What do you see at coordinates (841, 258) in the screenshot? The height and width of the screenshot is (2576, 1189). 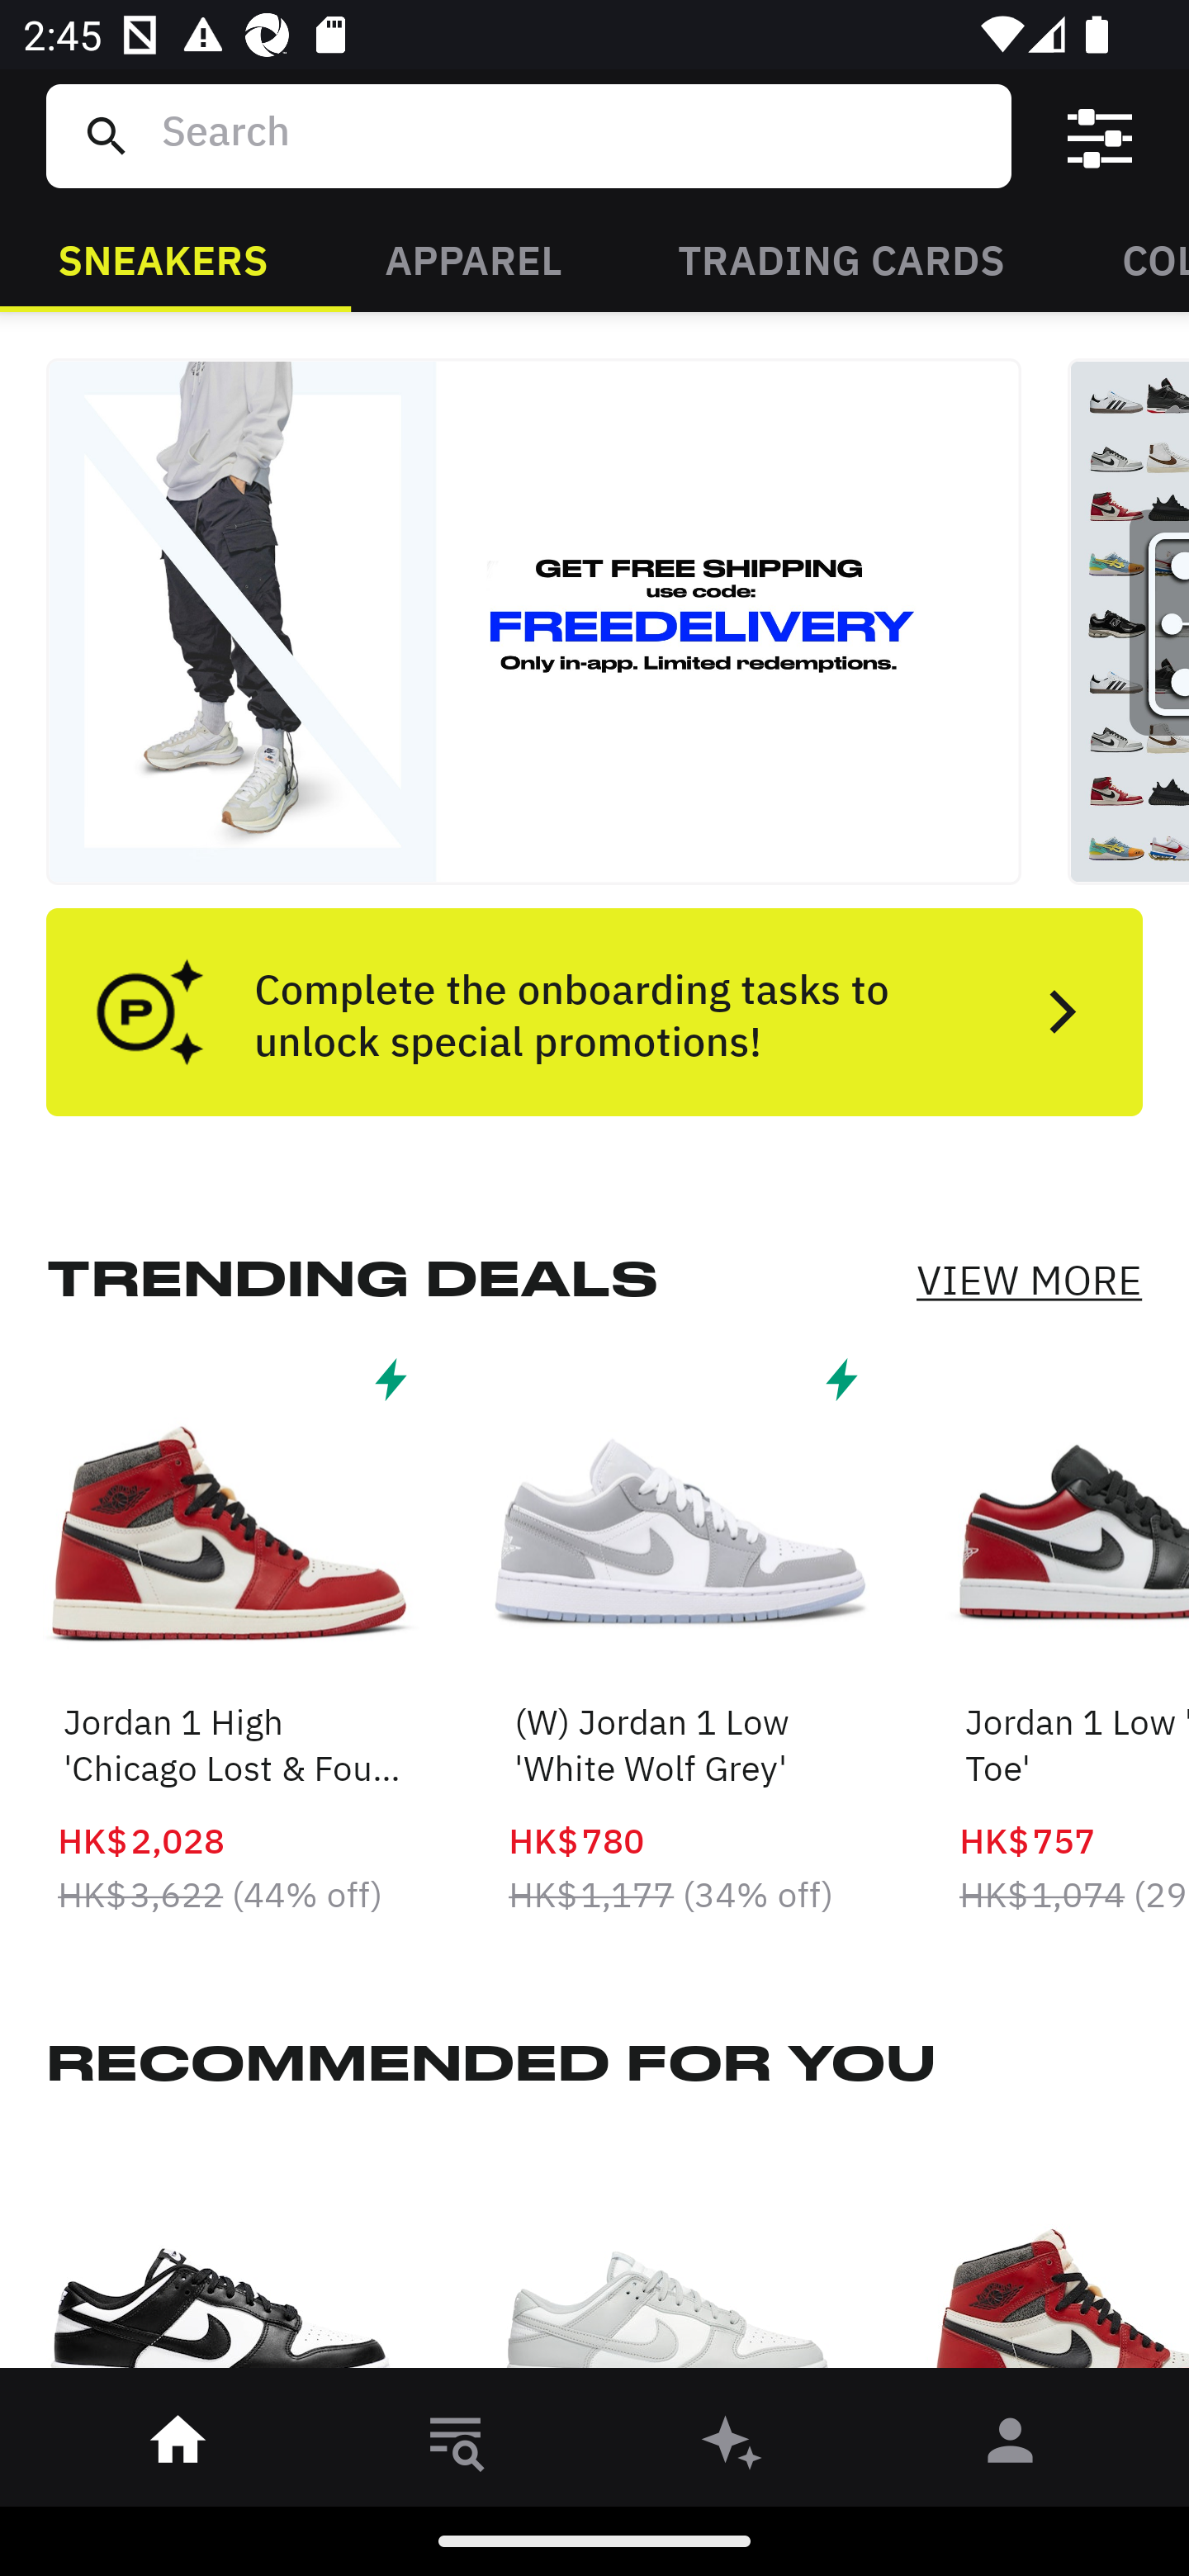 I see `TRADING CARDS` at bounding box center [841, 258].